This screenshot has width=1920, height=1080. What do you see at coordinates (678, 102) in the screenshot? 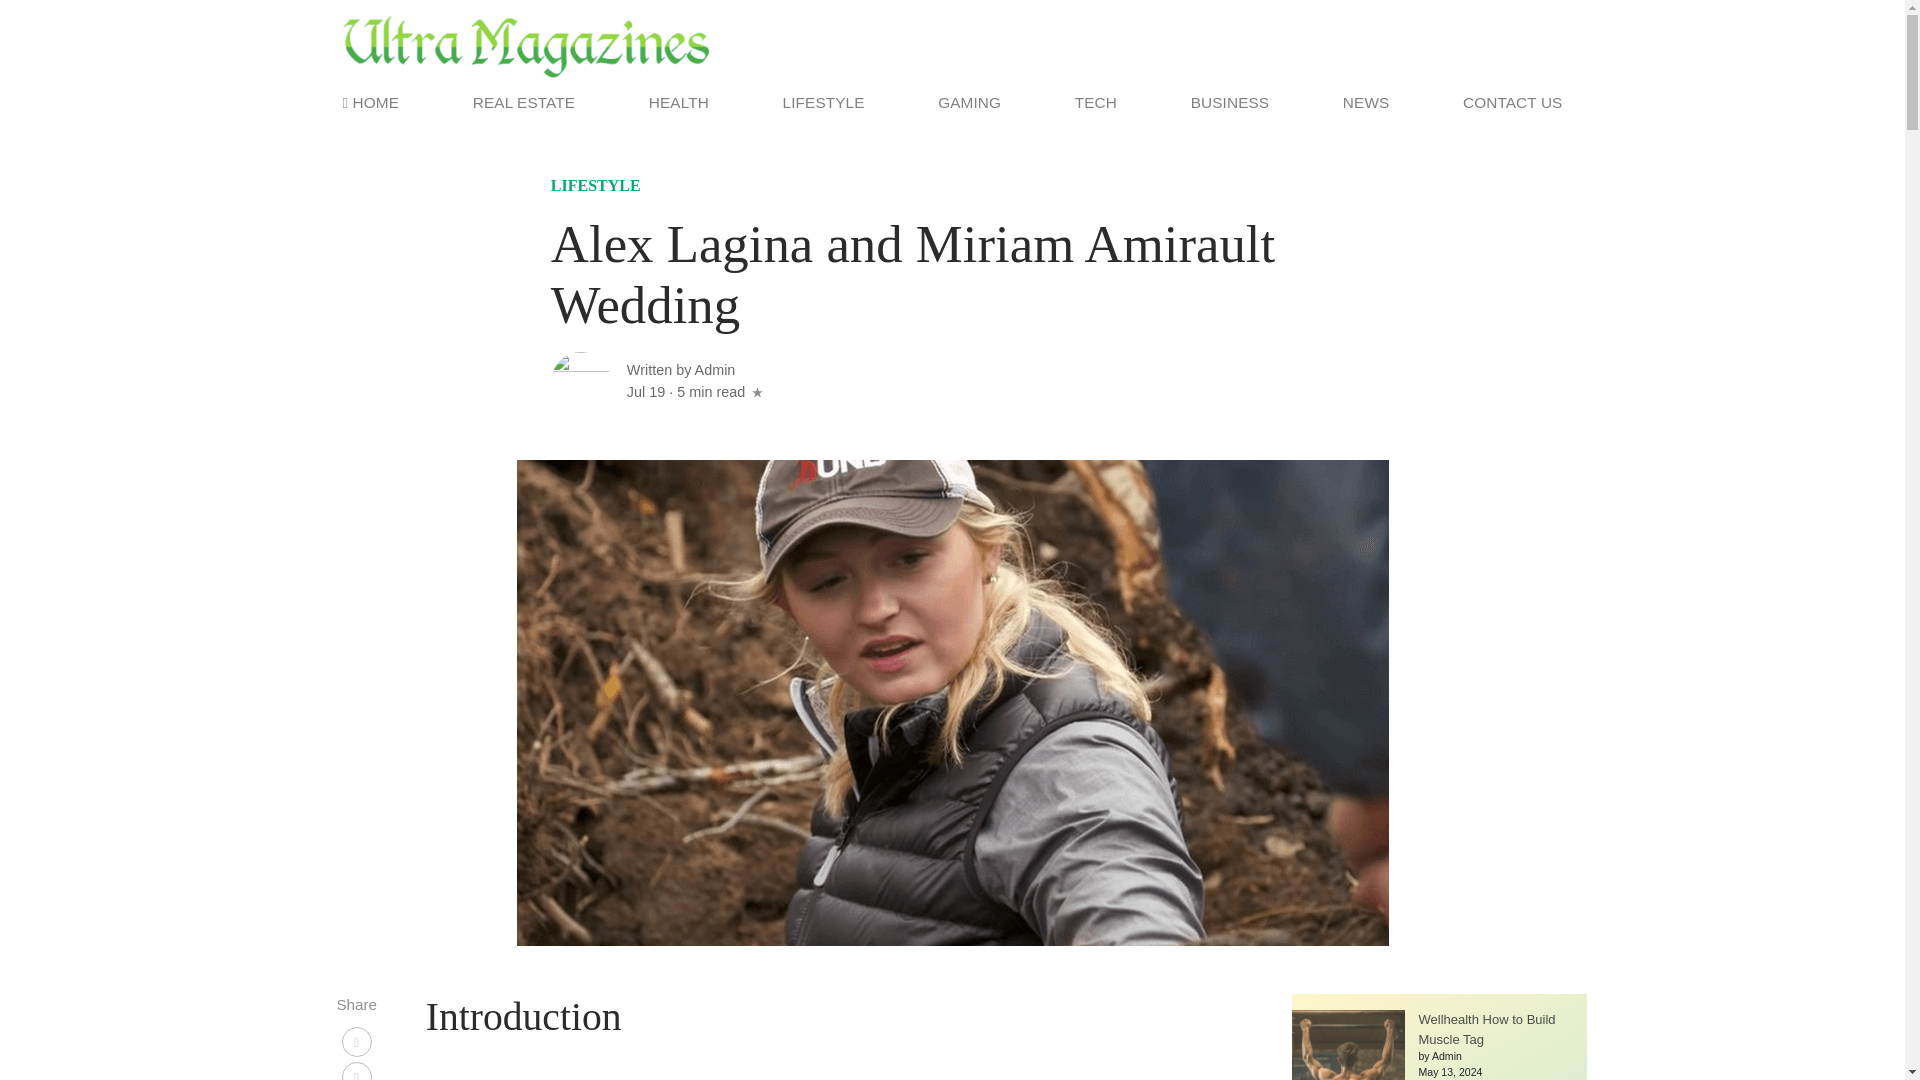
I see `HEALTH` at bounding box center [678, 102].